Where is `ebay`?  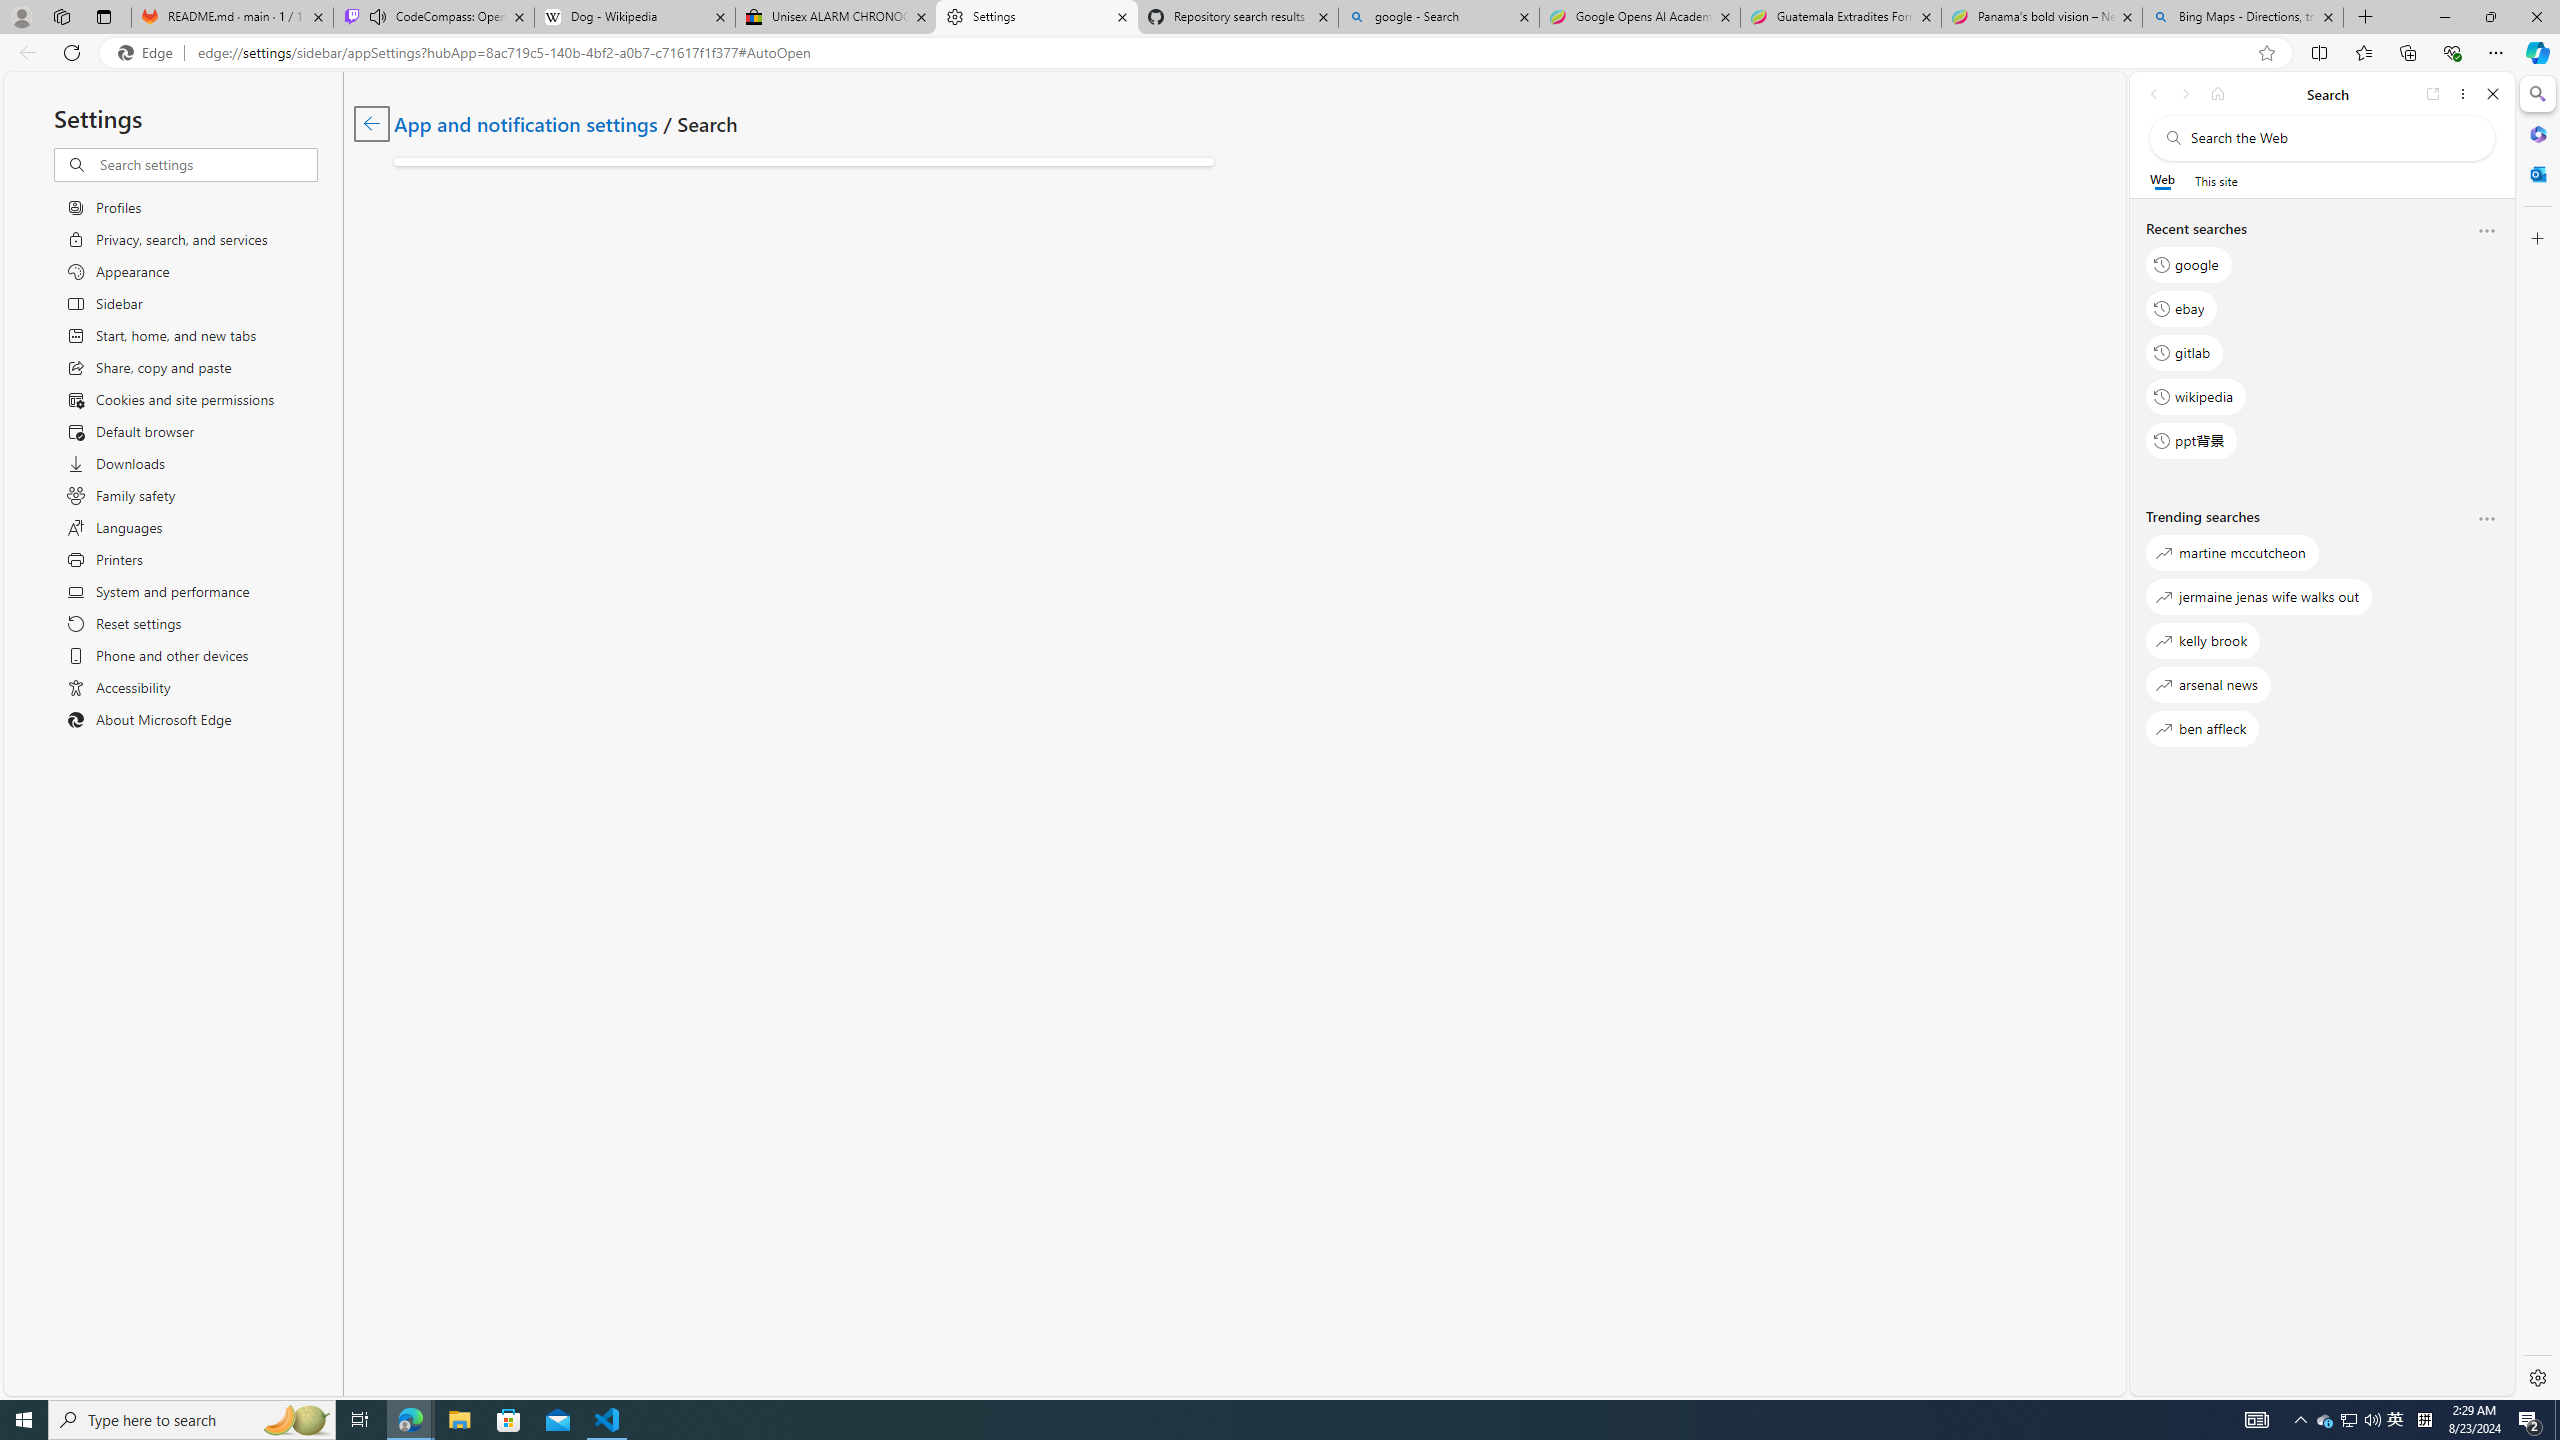
ebay is located at coordinates (2180, 308).